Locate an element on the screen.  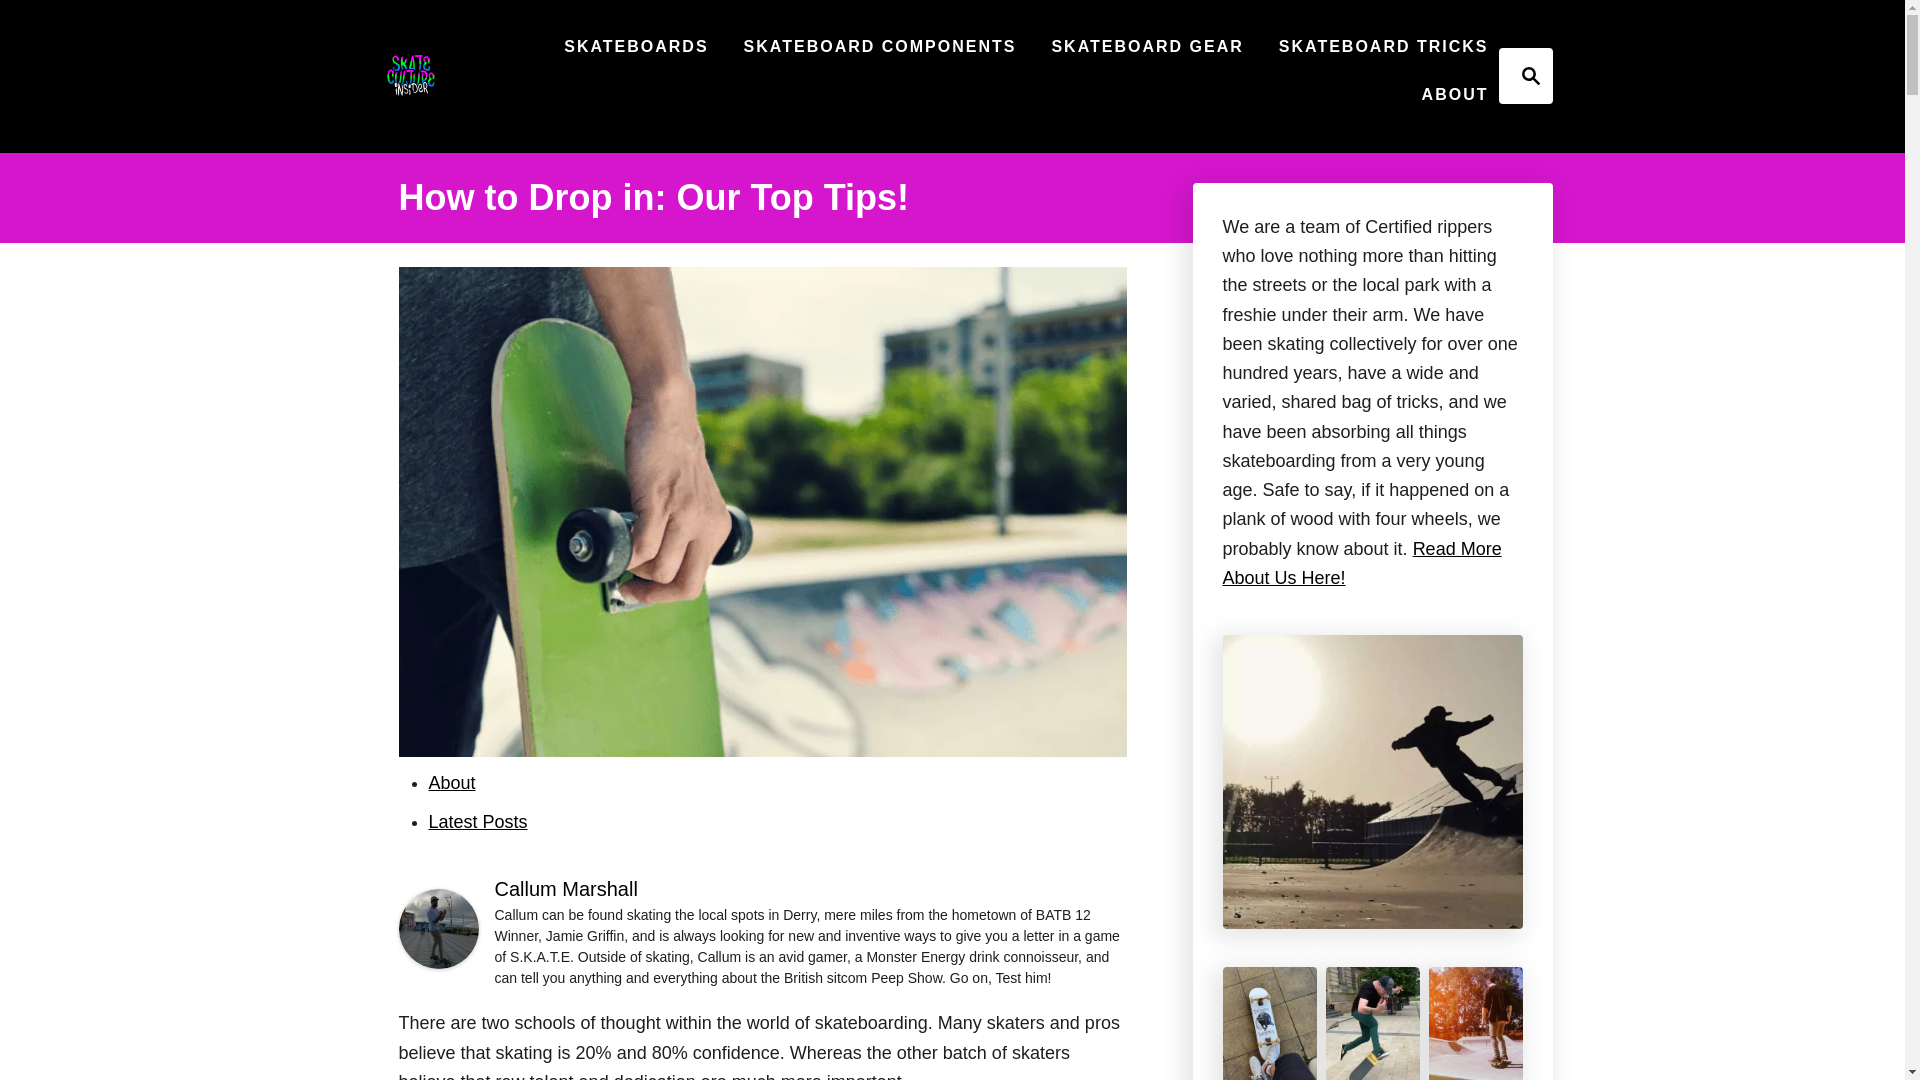
SKATEBOARDS is located at coordinates (1146, 46).